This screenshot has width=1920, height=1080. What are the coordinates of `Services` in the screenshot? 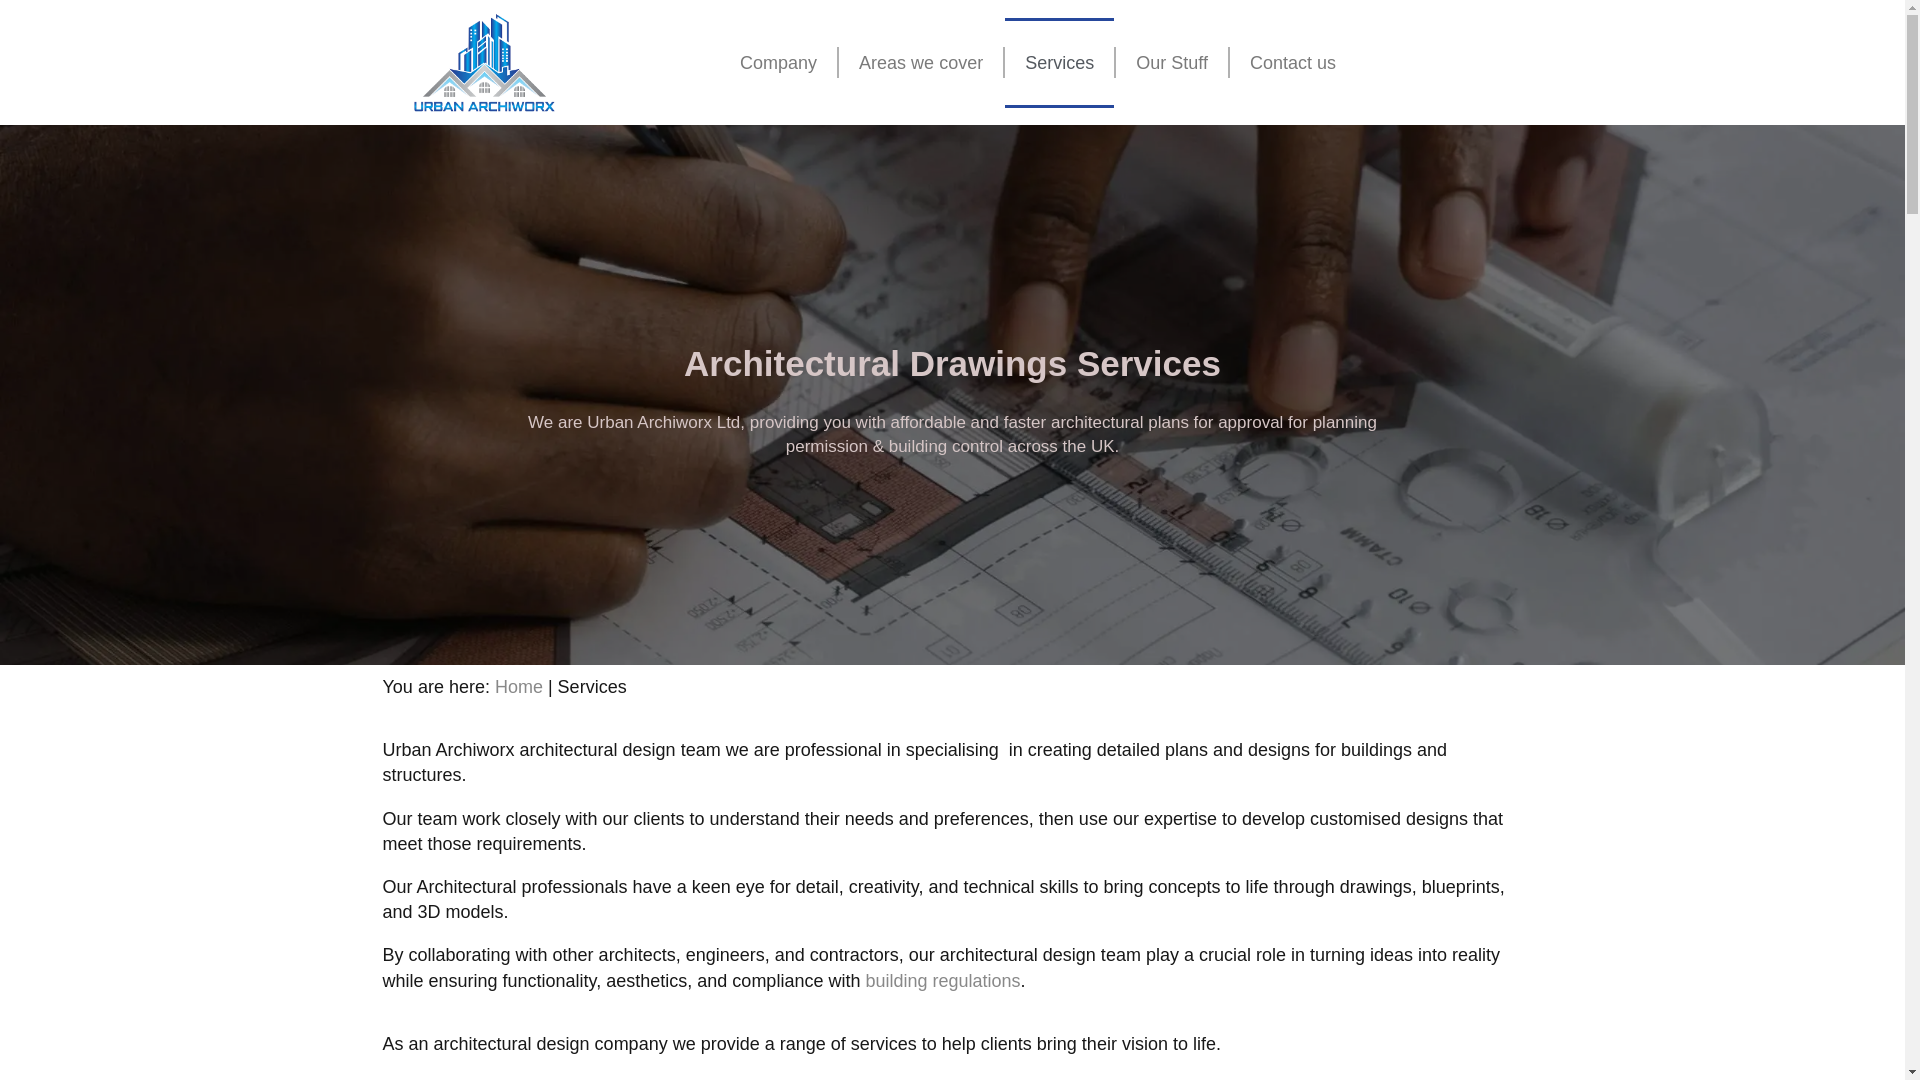 It's located at (1058, 63).